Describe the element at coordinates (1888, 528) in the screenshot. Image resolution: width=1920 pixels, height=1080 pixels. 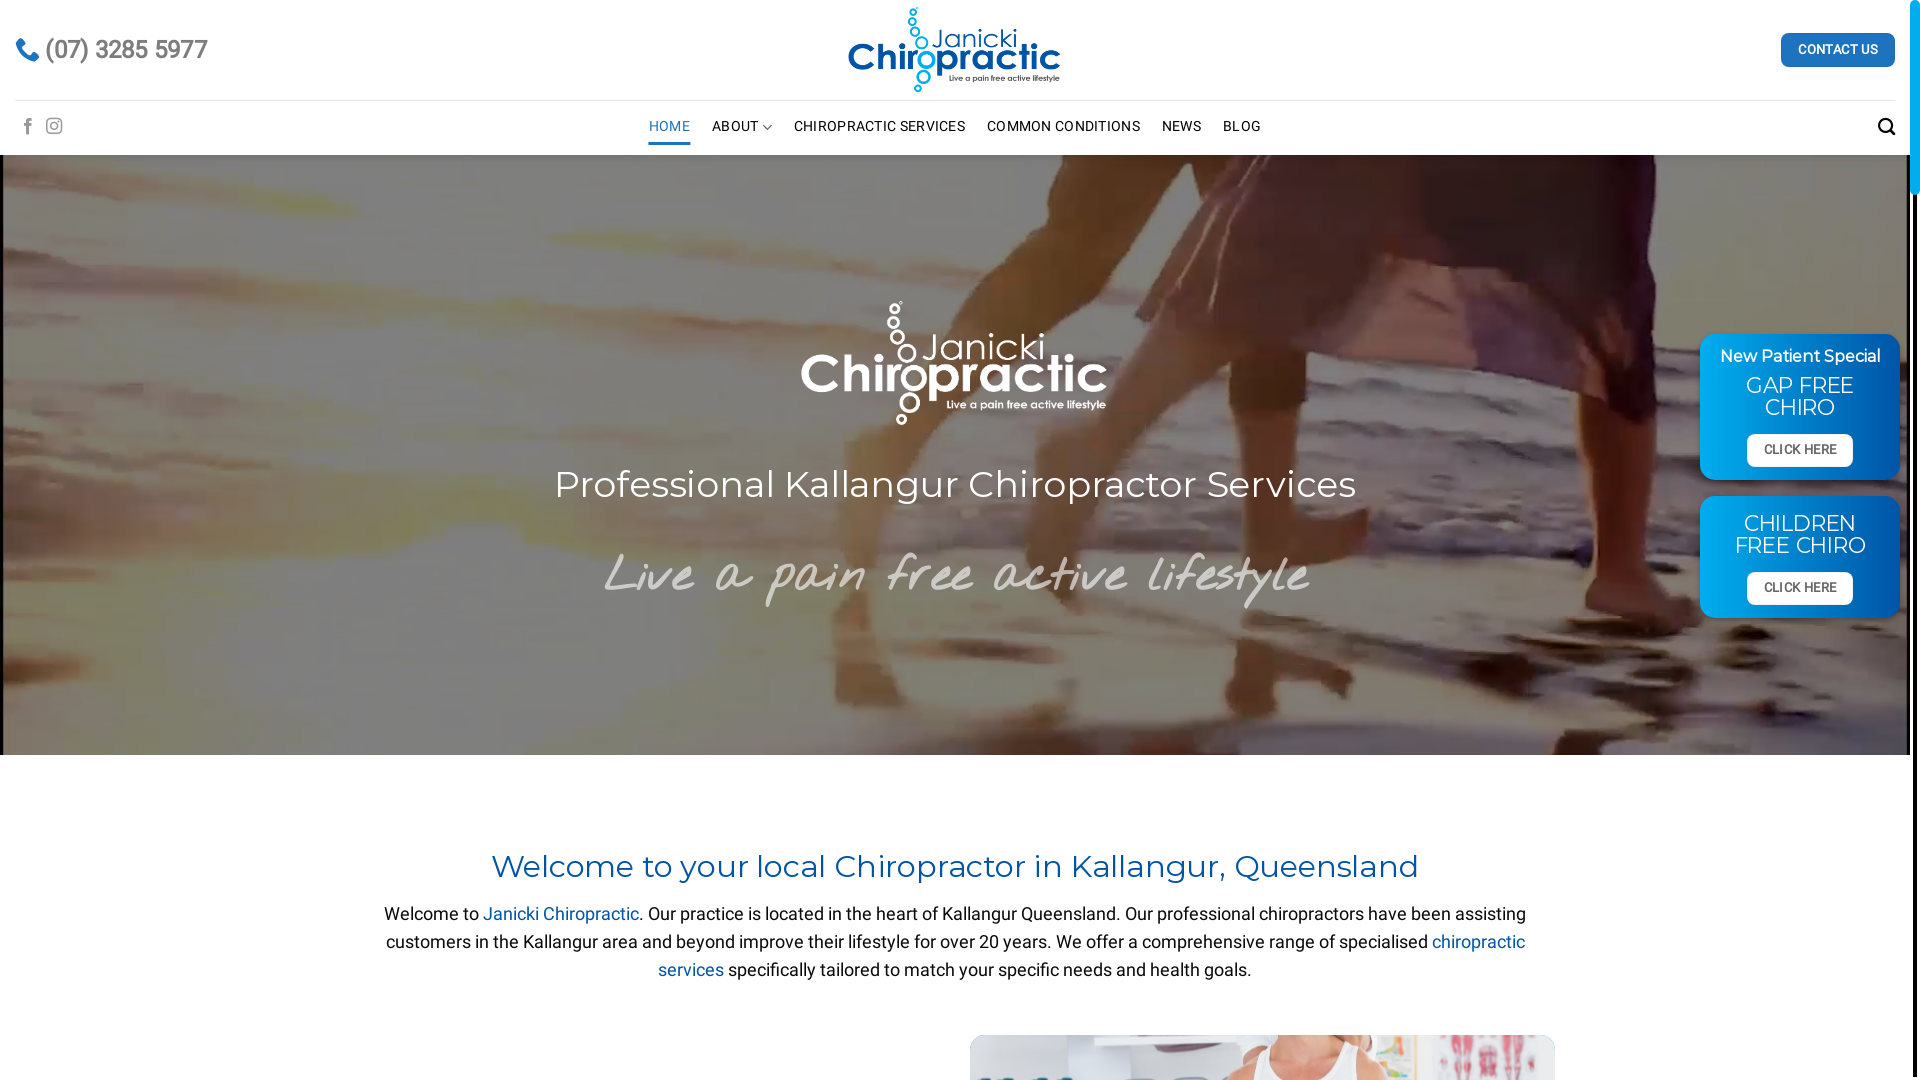
I see `gap` at that location.